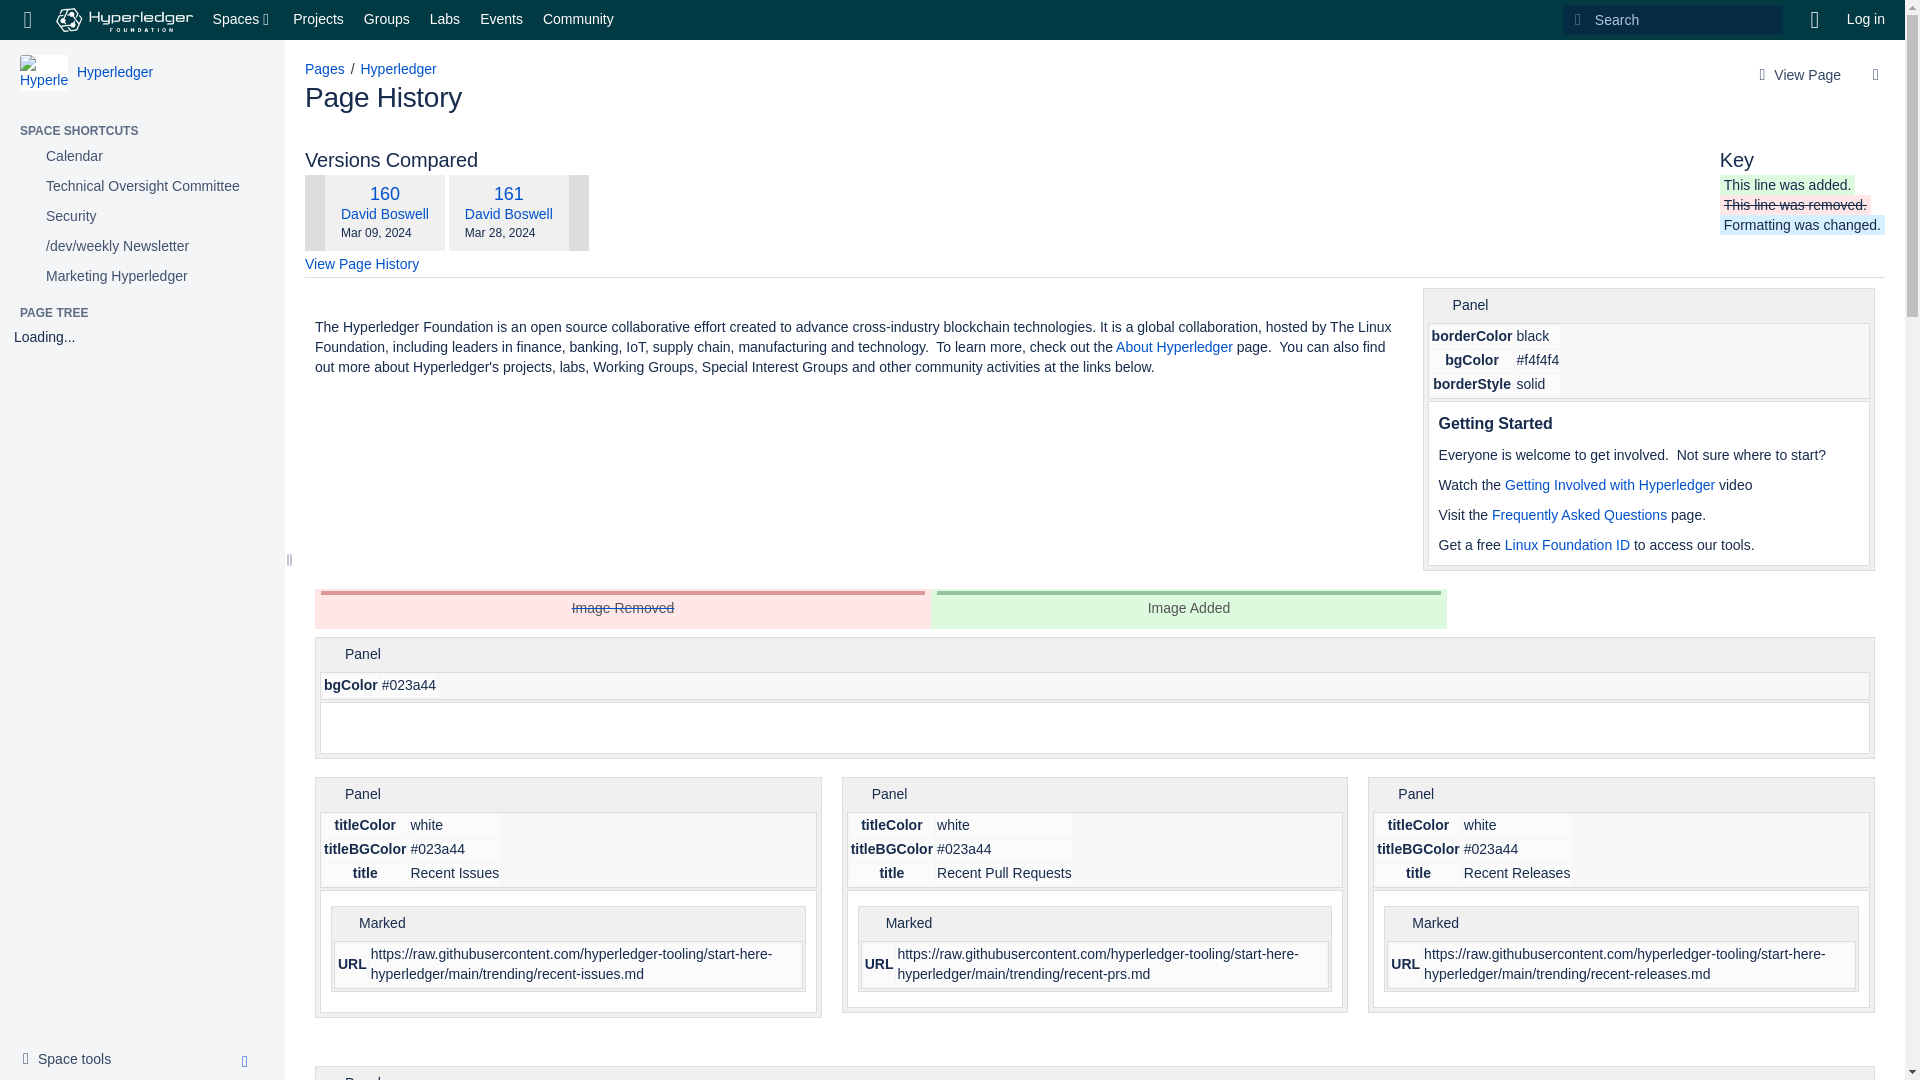 The height and width of the screenshot is (1080, 1920). Describe the element at coordinates (386, 20) in the screenshot. I see `Groups` at that location.